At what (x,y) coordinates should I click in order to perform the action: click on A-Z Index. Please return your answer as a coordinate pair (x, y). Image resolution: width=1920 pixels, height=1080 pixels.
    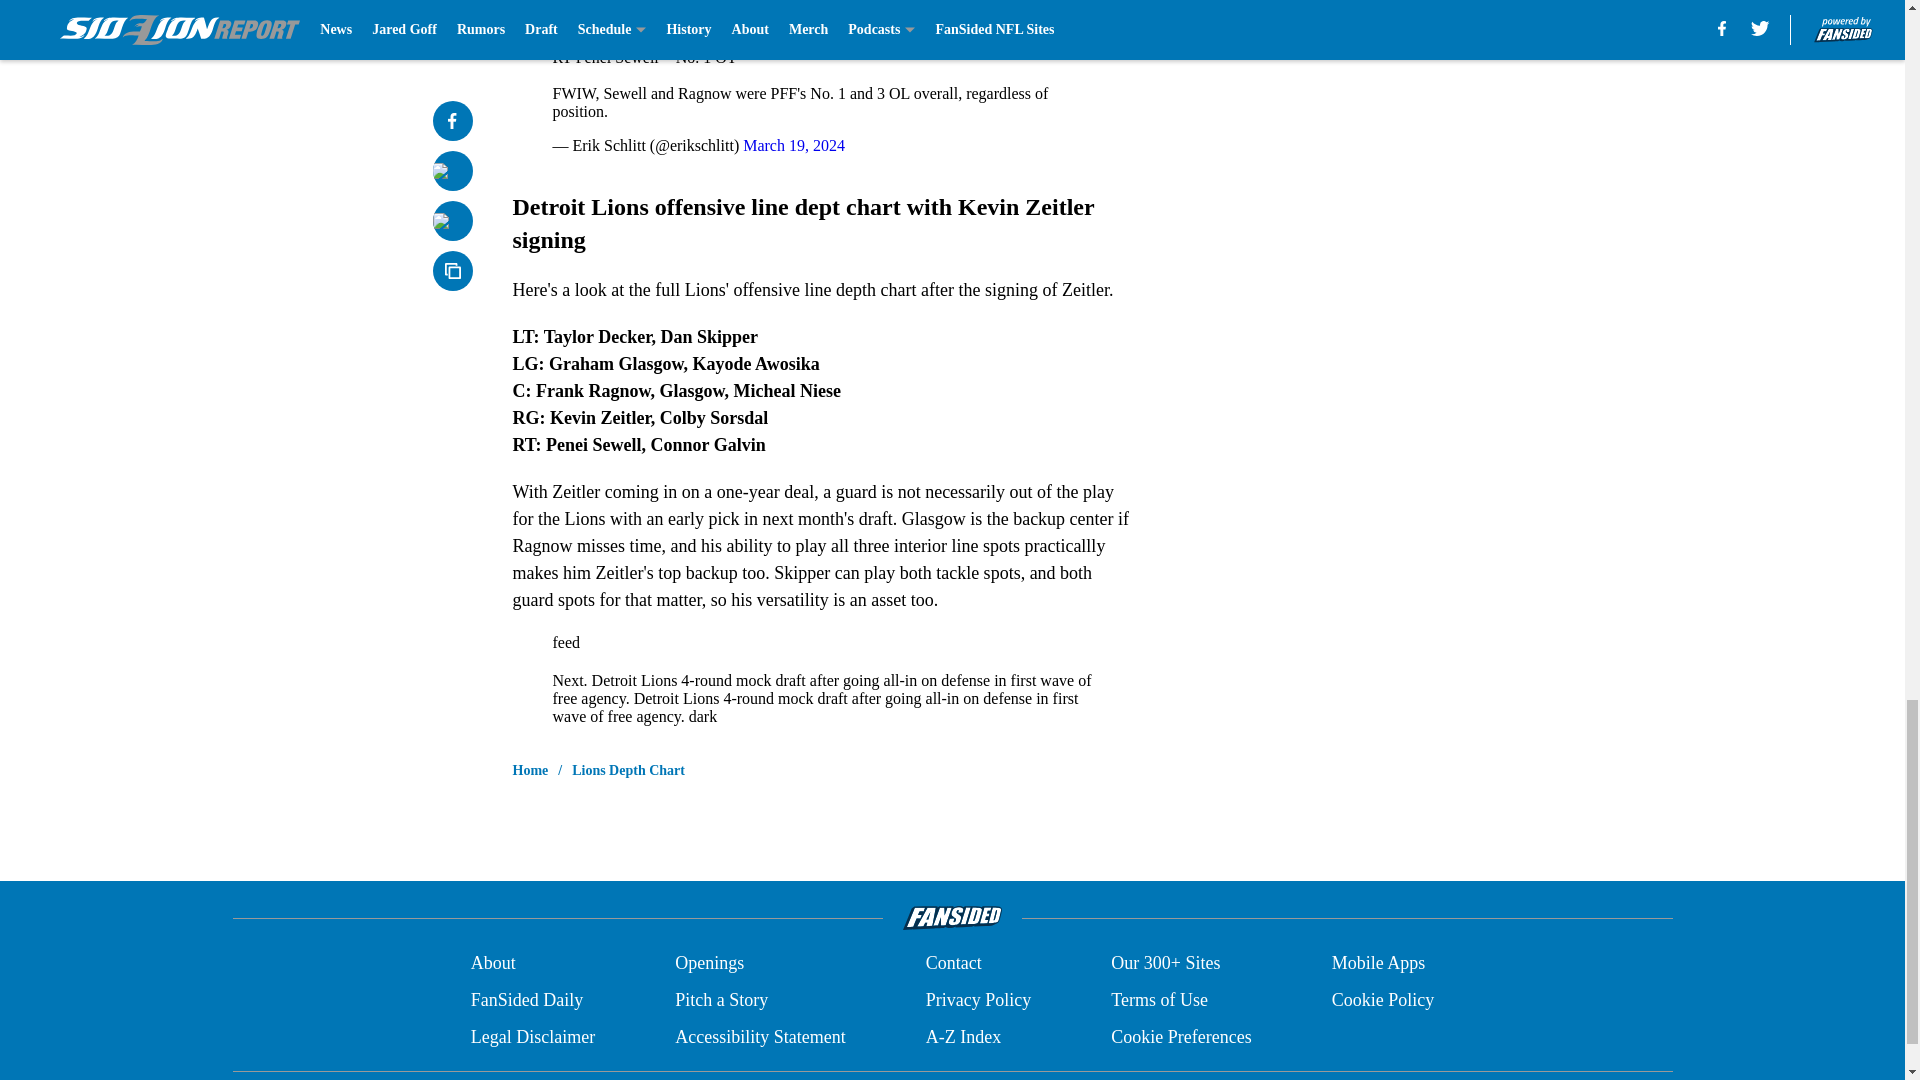
    Looking at the image, I should click on (962, 1036).